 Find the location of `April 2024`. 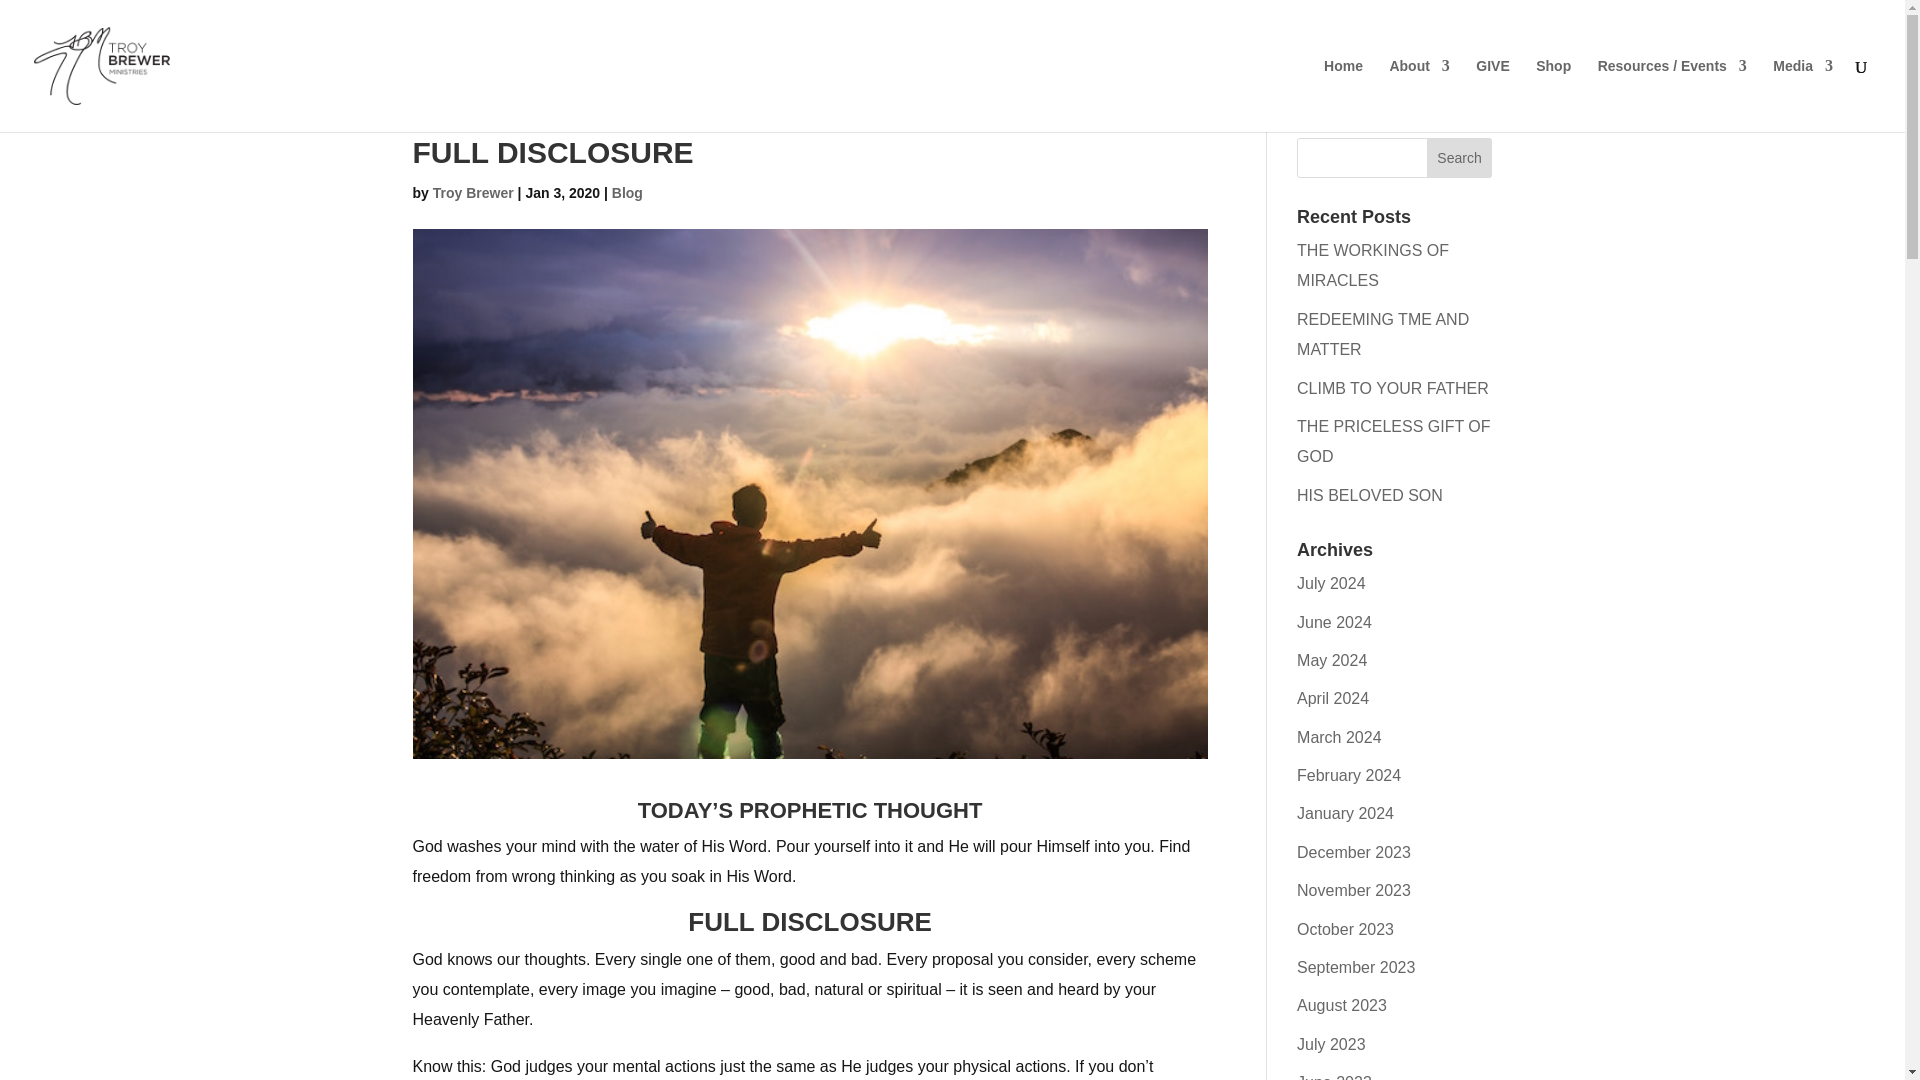

April 2024 is located at coordinates (1332, 698).